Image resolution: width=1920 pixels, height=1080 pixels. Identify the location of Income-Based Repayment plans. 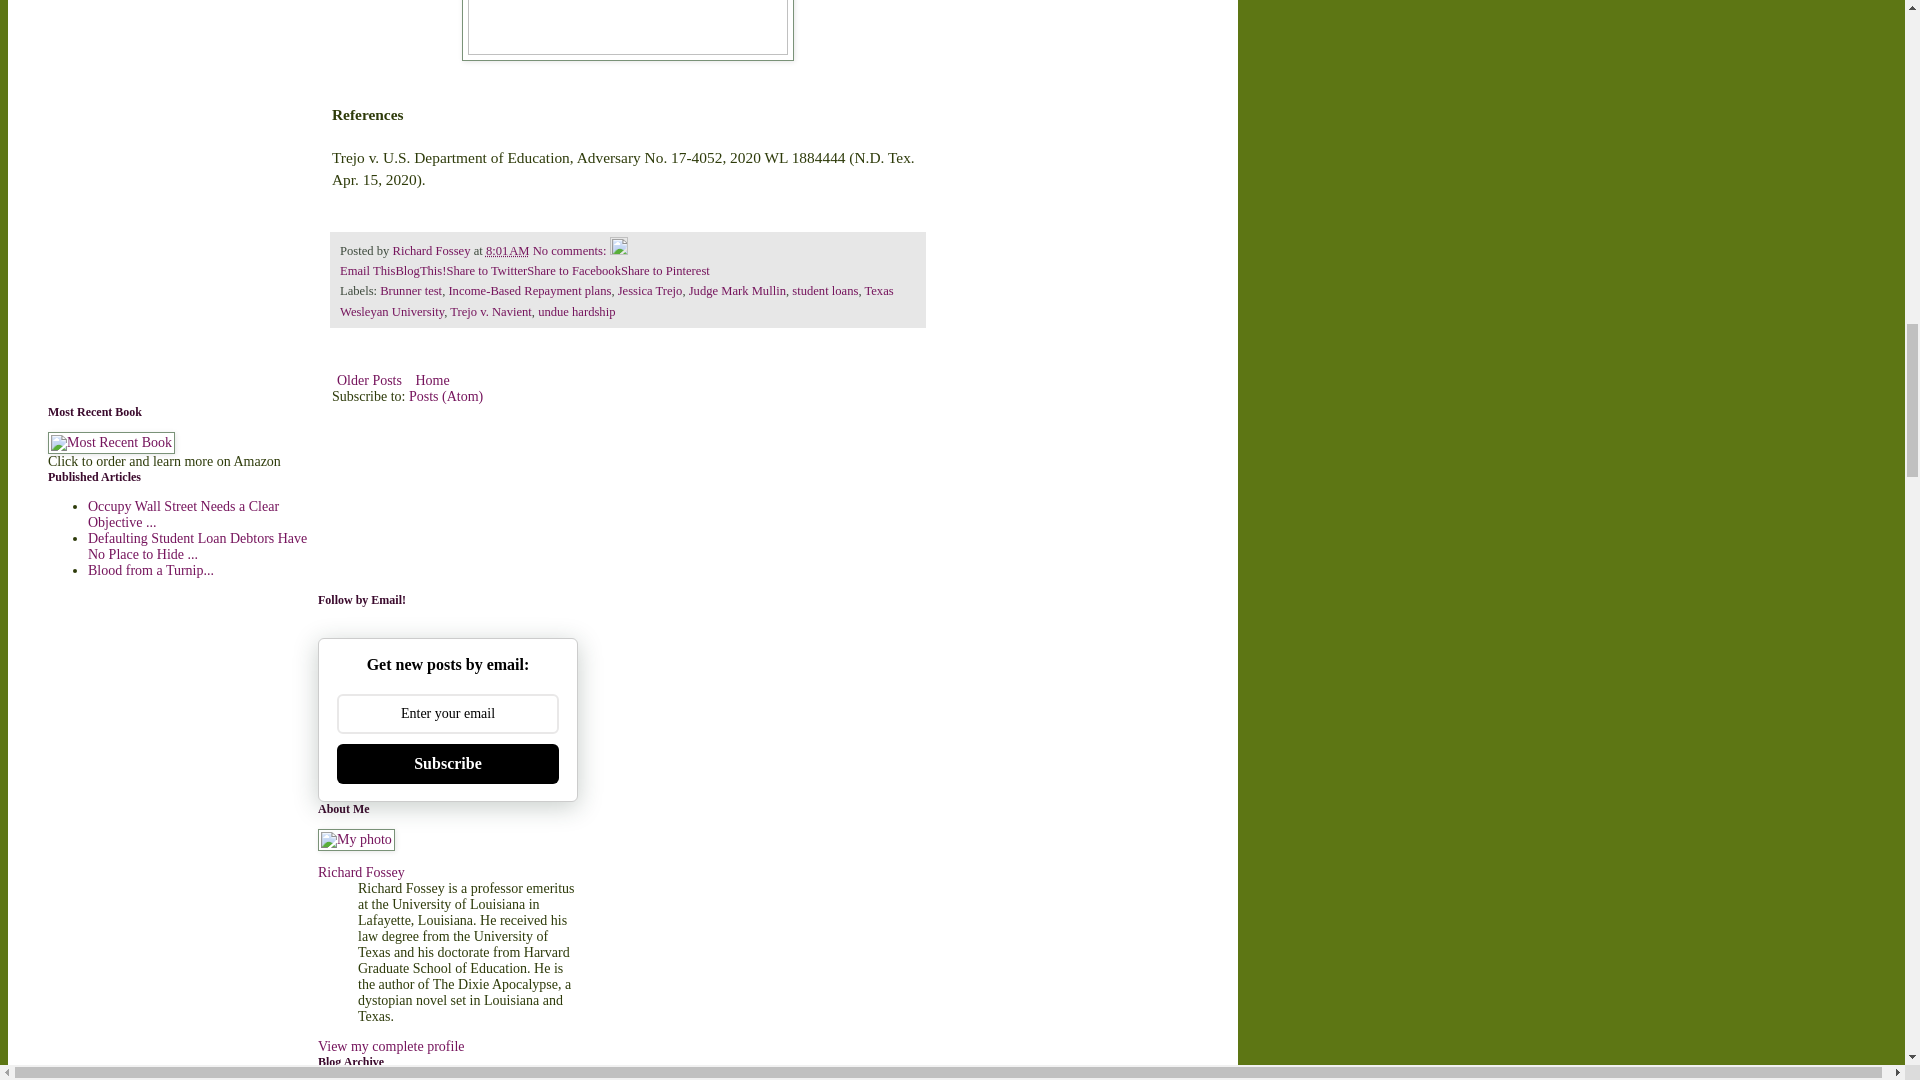
(528, 291).